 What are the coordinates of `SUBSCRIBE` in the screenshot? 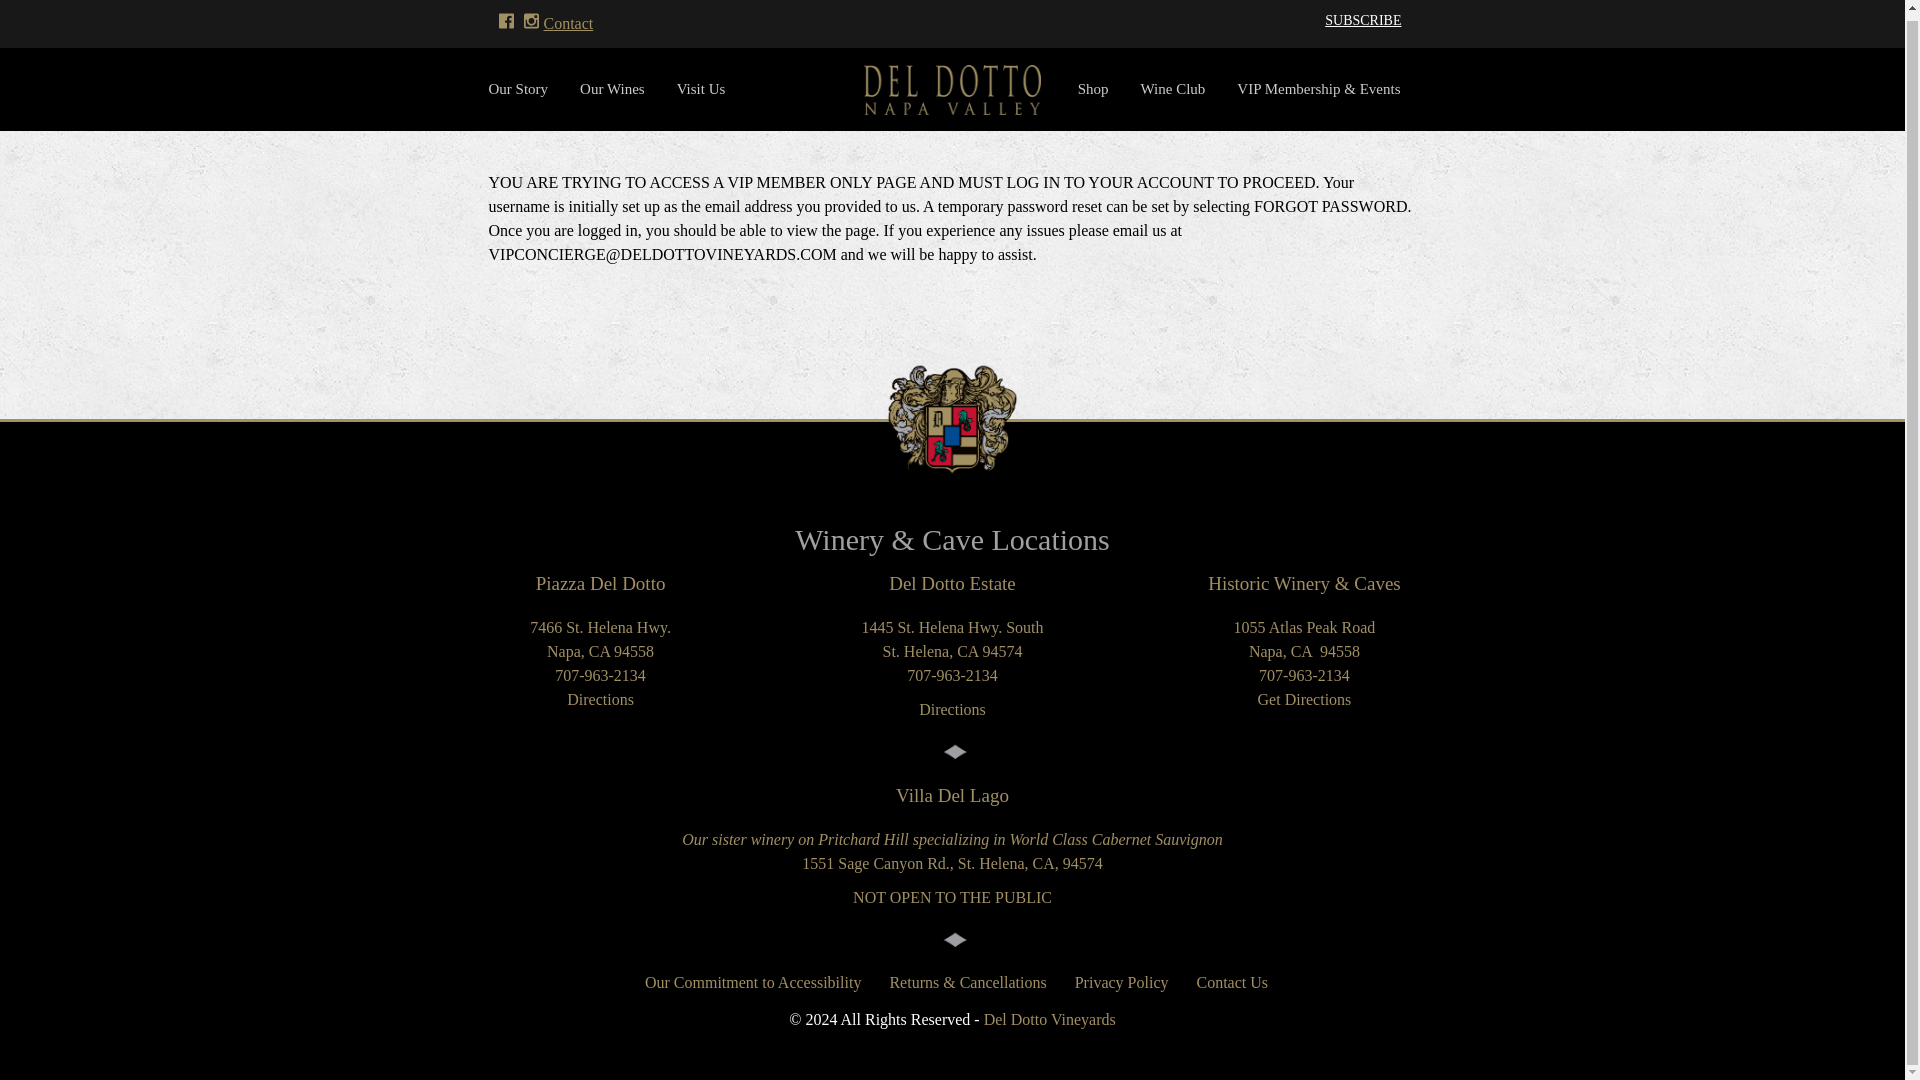 It's located at (1362, 20).